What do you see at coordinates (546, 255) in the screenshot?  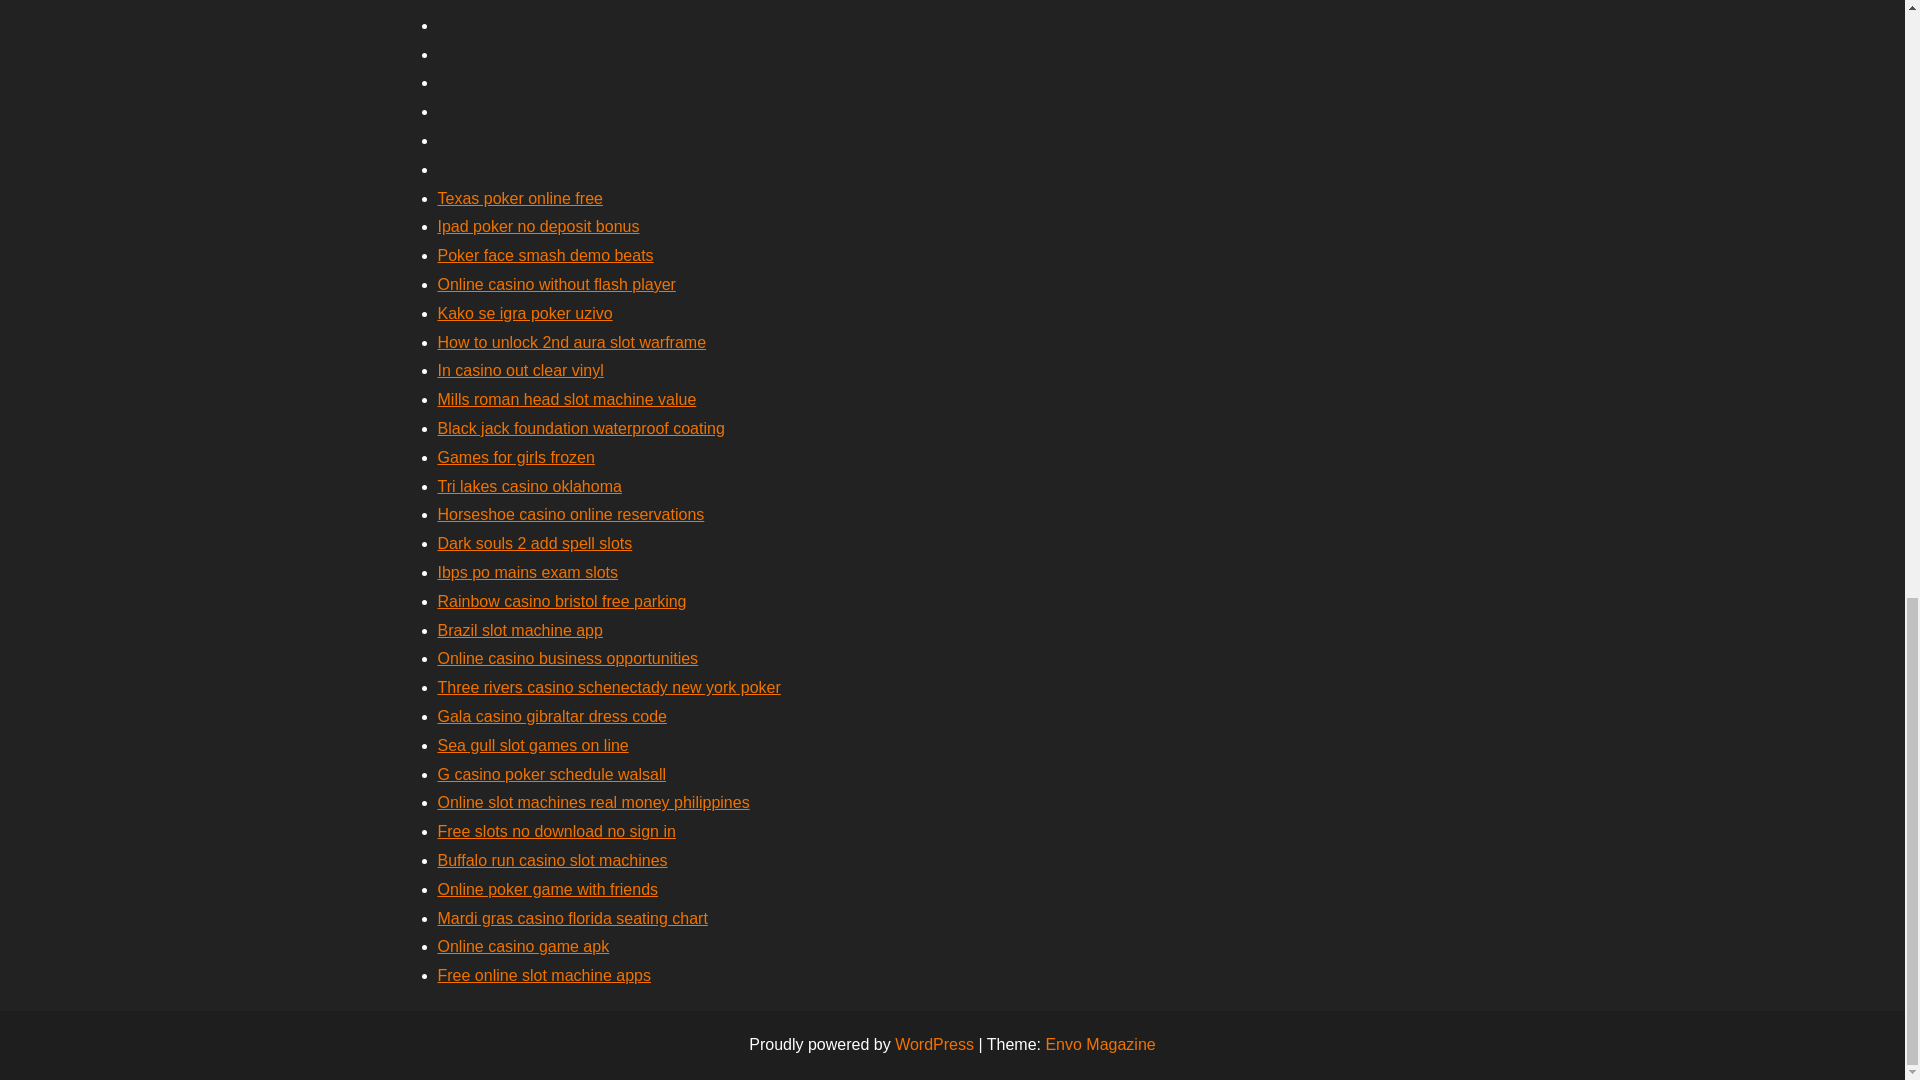 I see `Poker face smash demo beats` at bounding box center [546, 255].